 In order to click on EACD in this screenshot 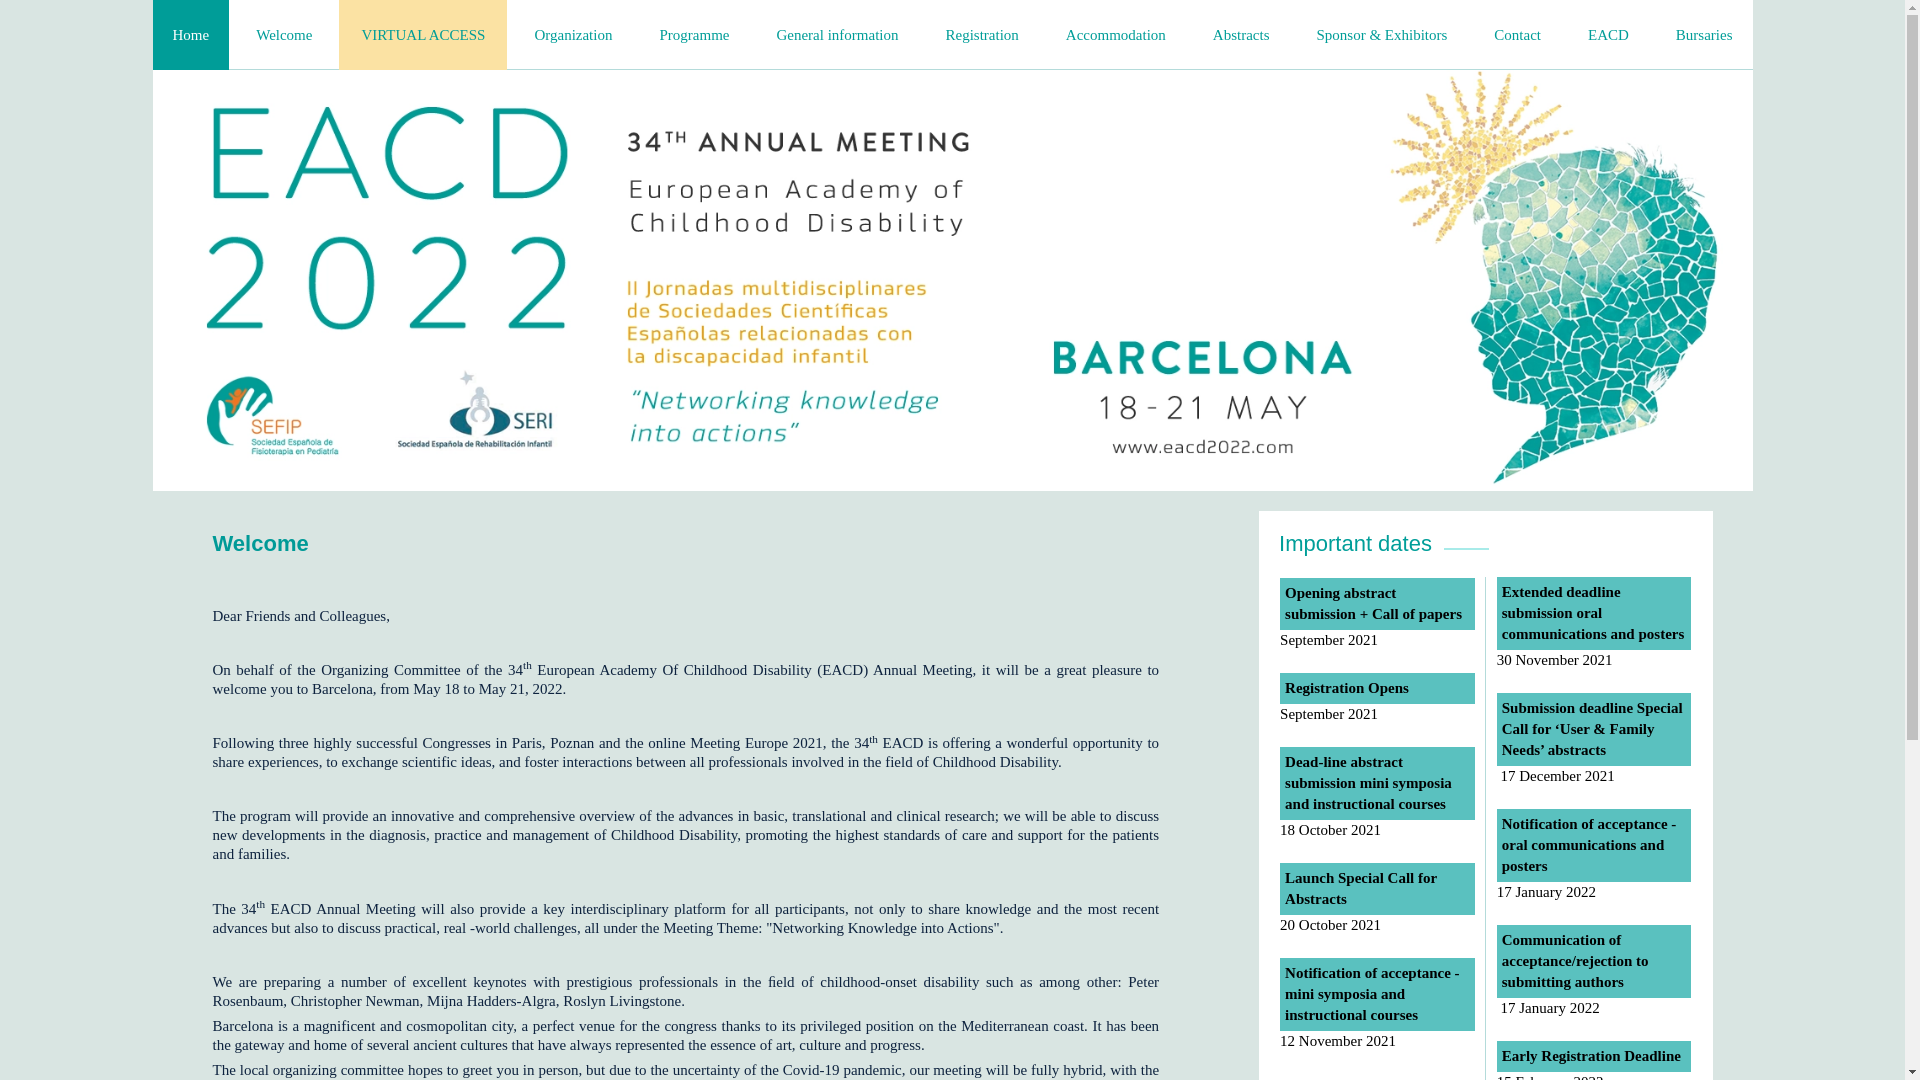, I will do `click(1608, 35)`.